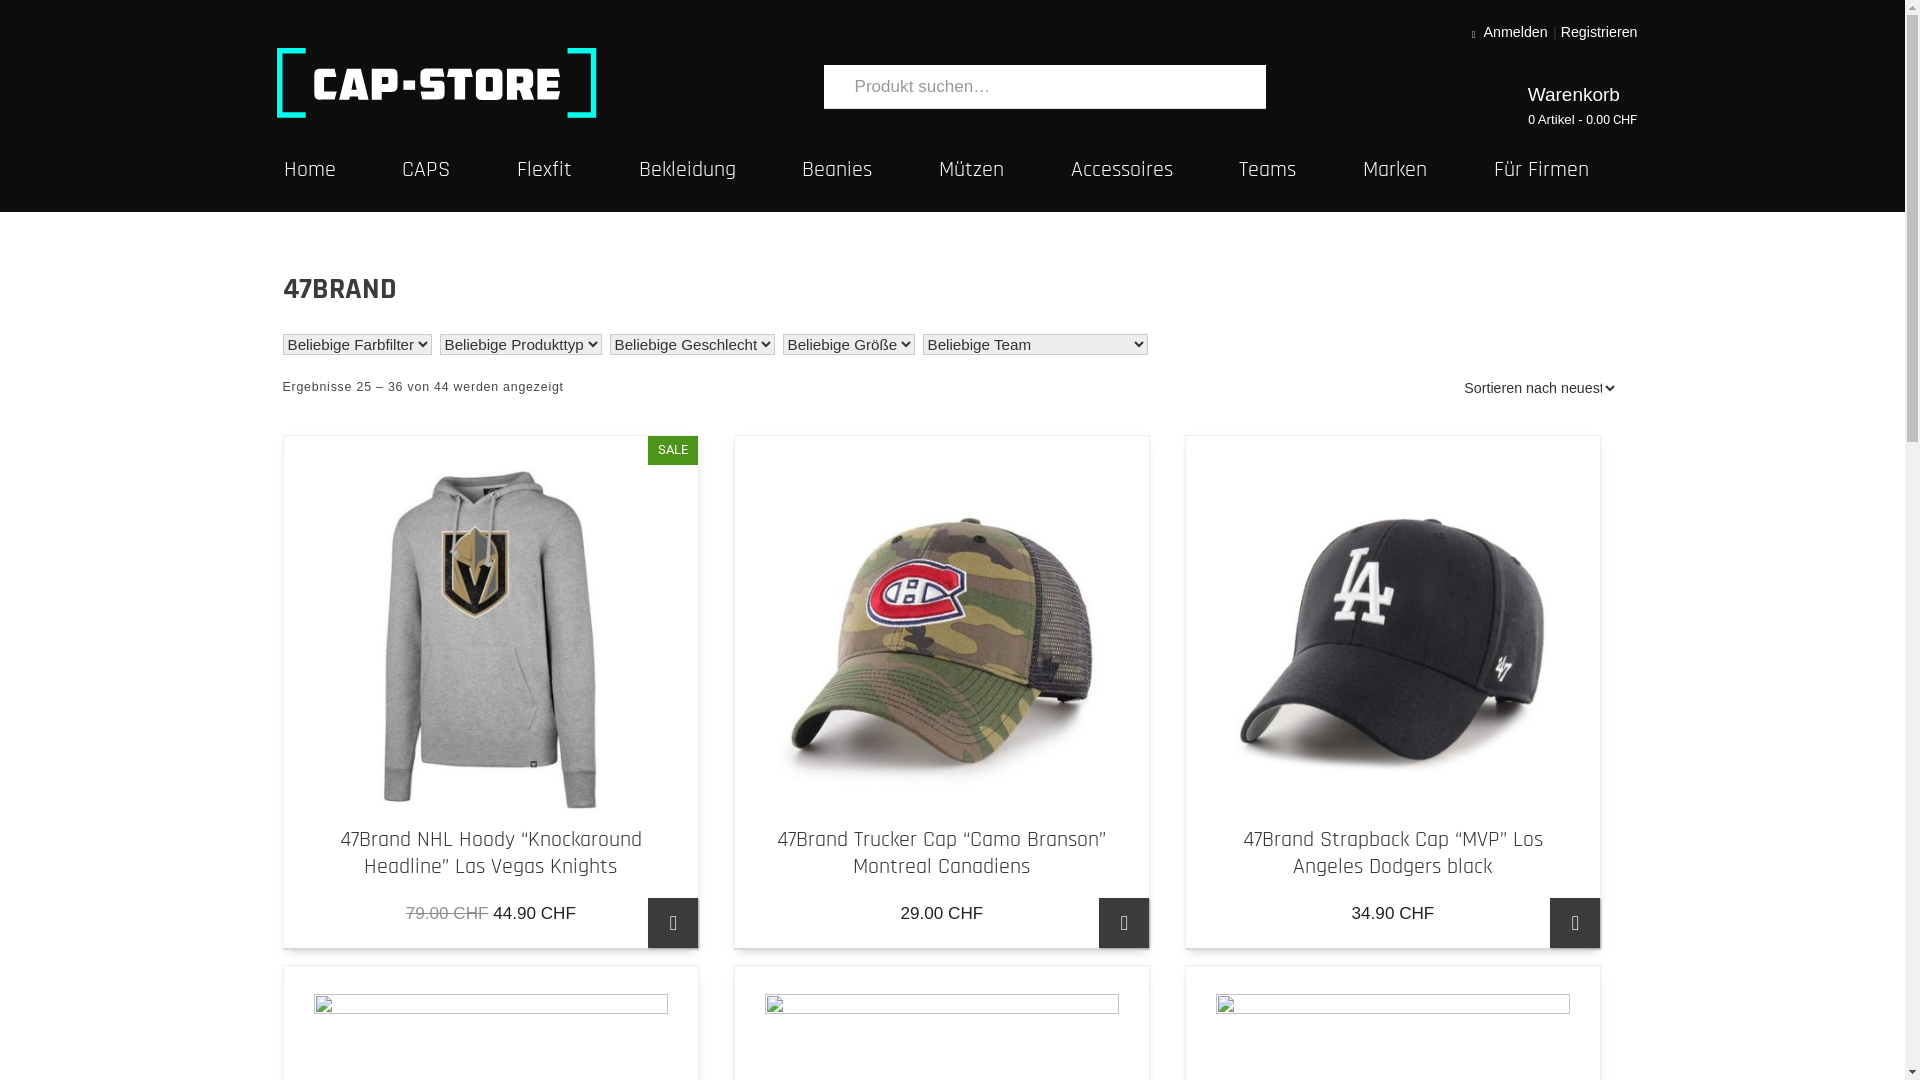  I want to click on Logo, so click(436, 82).